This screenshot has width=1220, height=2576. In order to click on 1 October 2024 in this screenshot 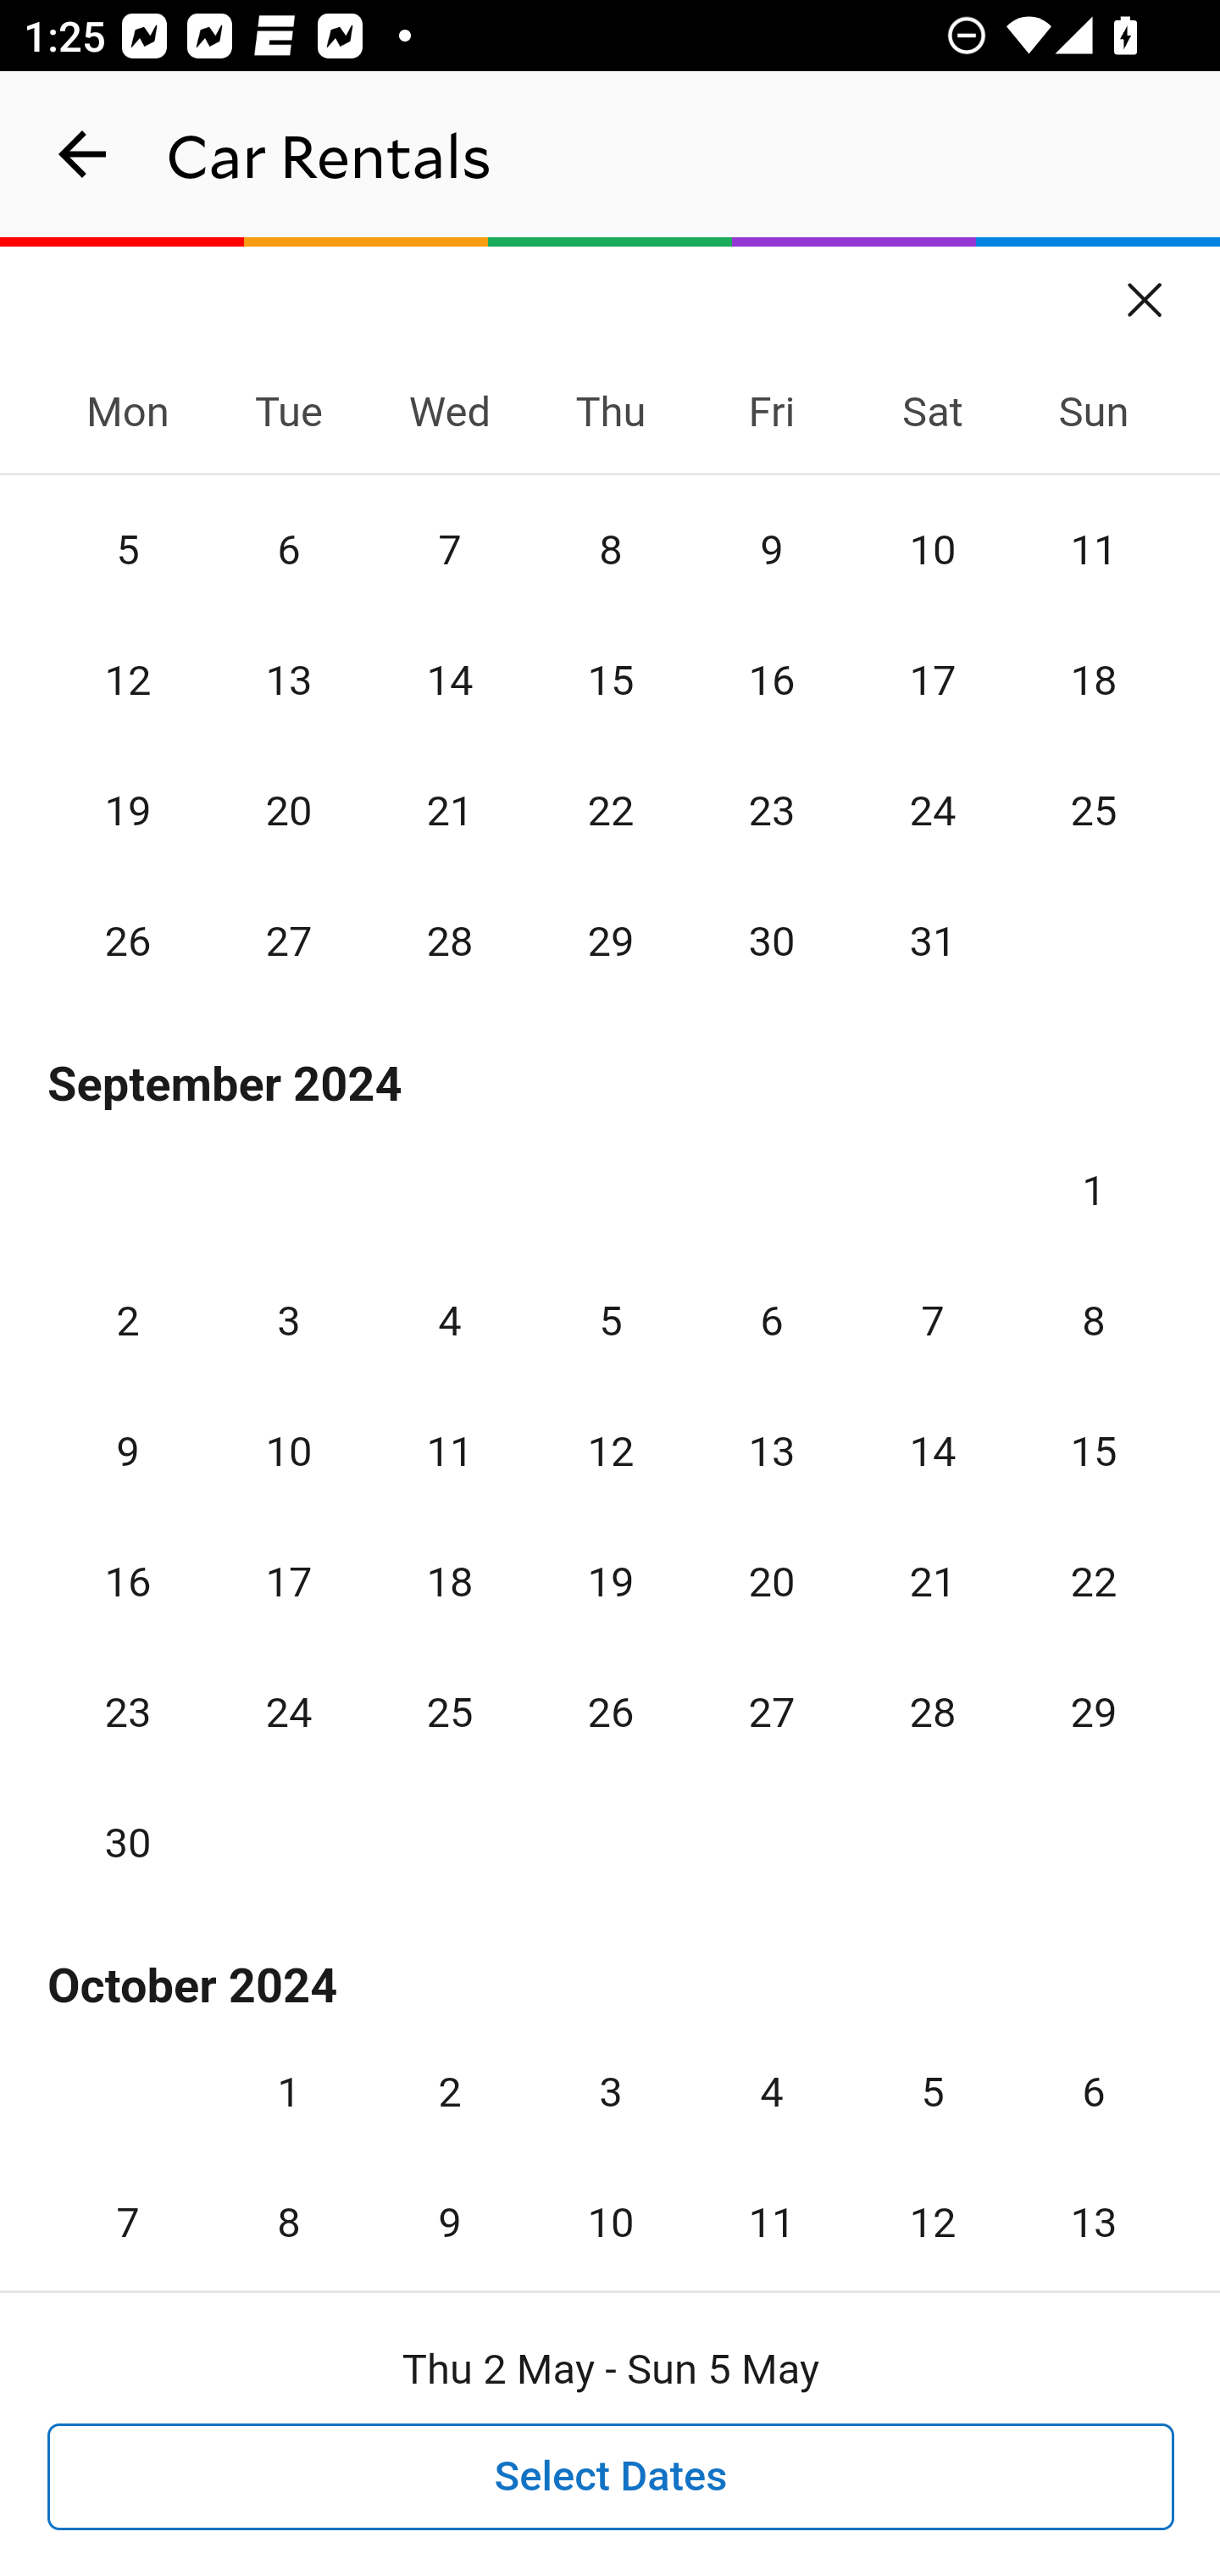, I will do `click(288, 2093)`.